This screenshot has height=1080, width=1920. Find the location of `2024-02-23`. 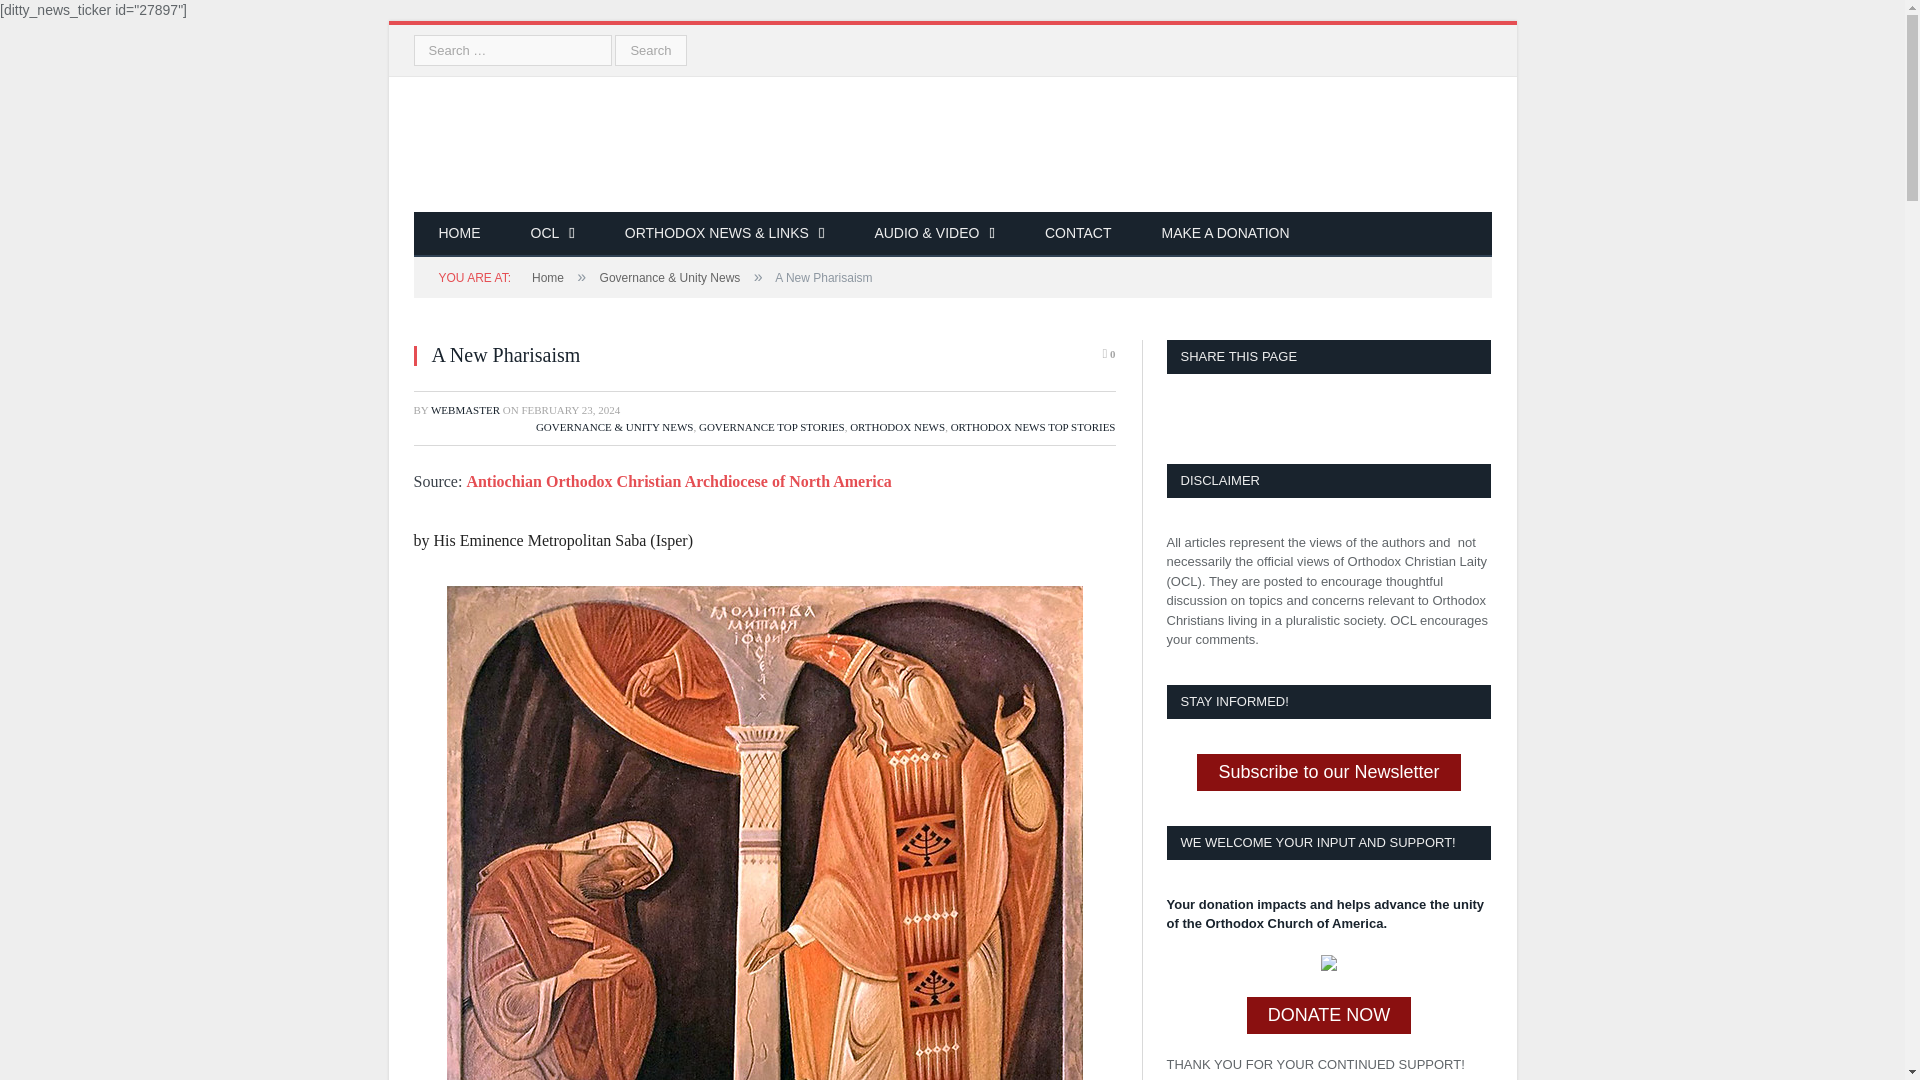

2024-02-23 is located at coordinates (570, 409).